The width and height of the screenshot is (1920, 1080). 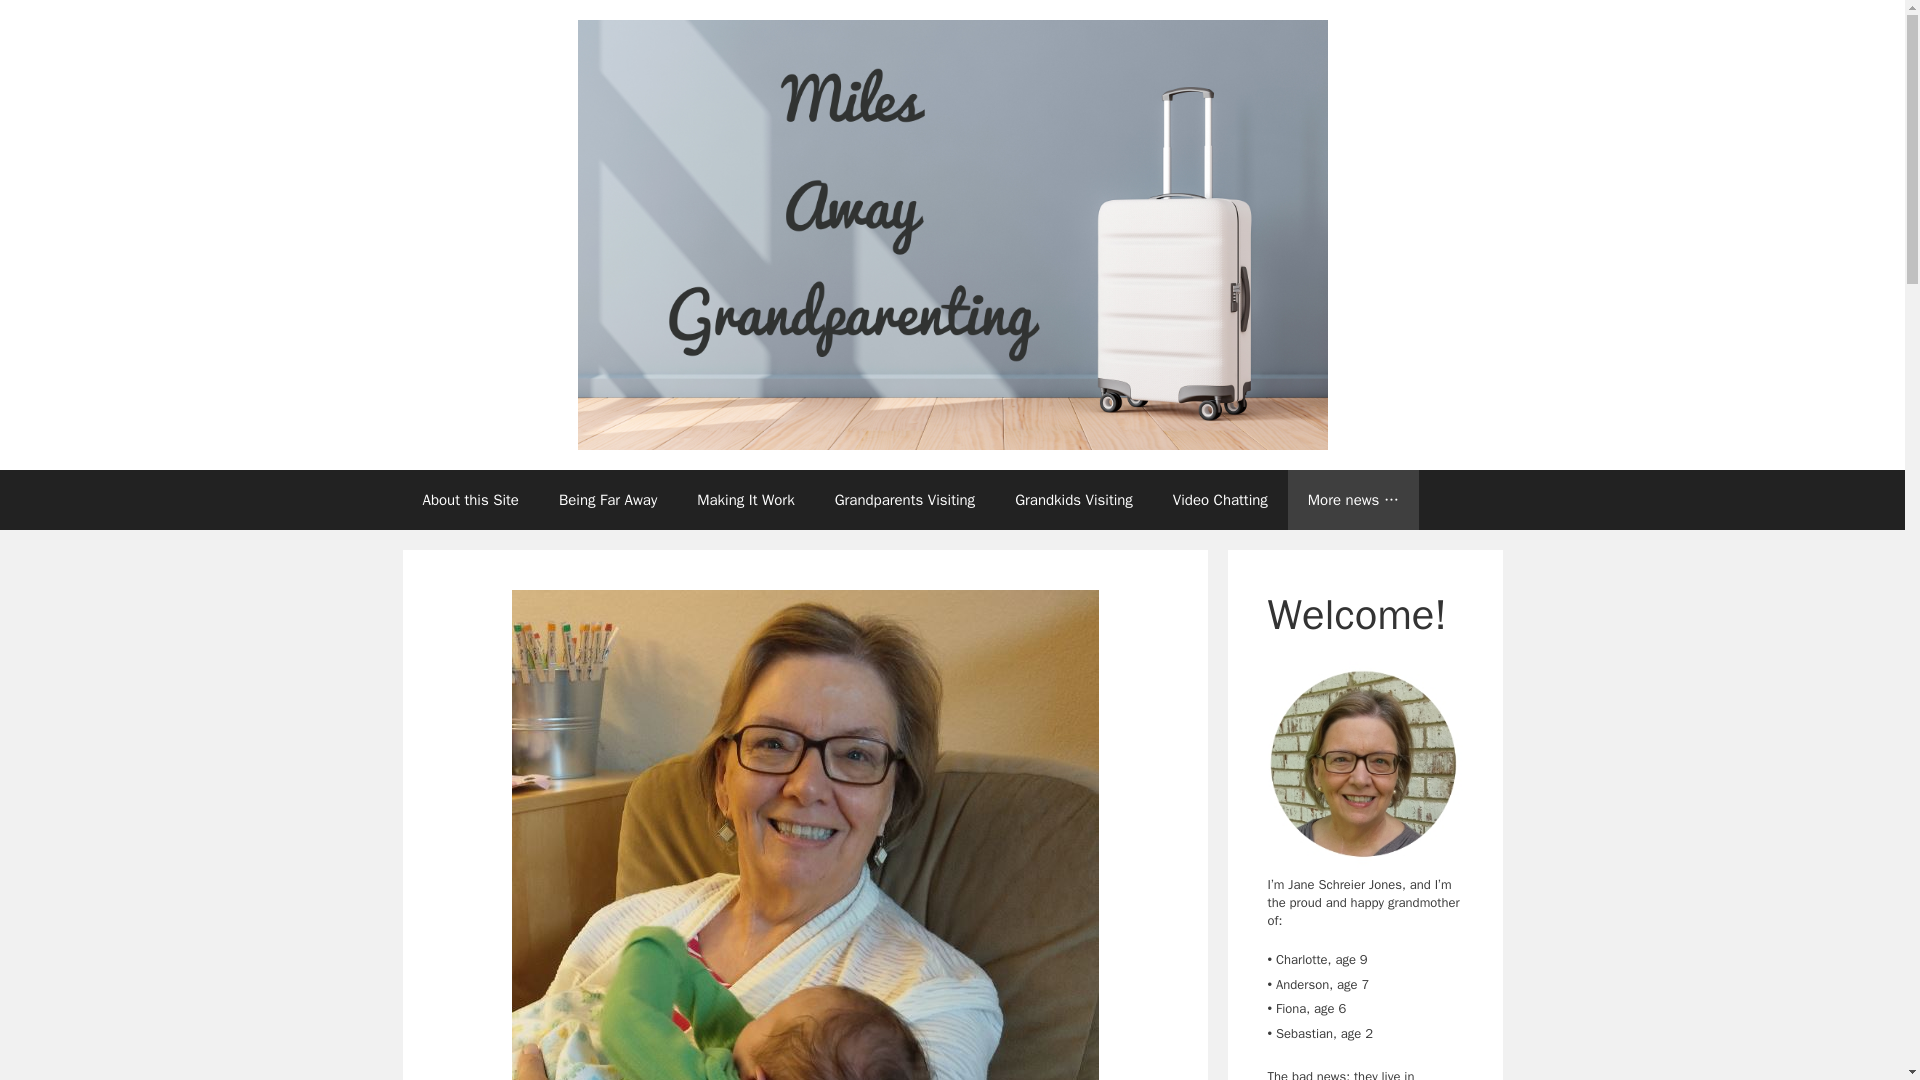 What do you see at coordinates (746, 500) in the screenshot?
I see `Making It Work` at bounding box center [746, 500].